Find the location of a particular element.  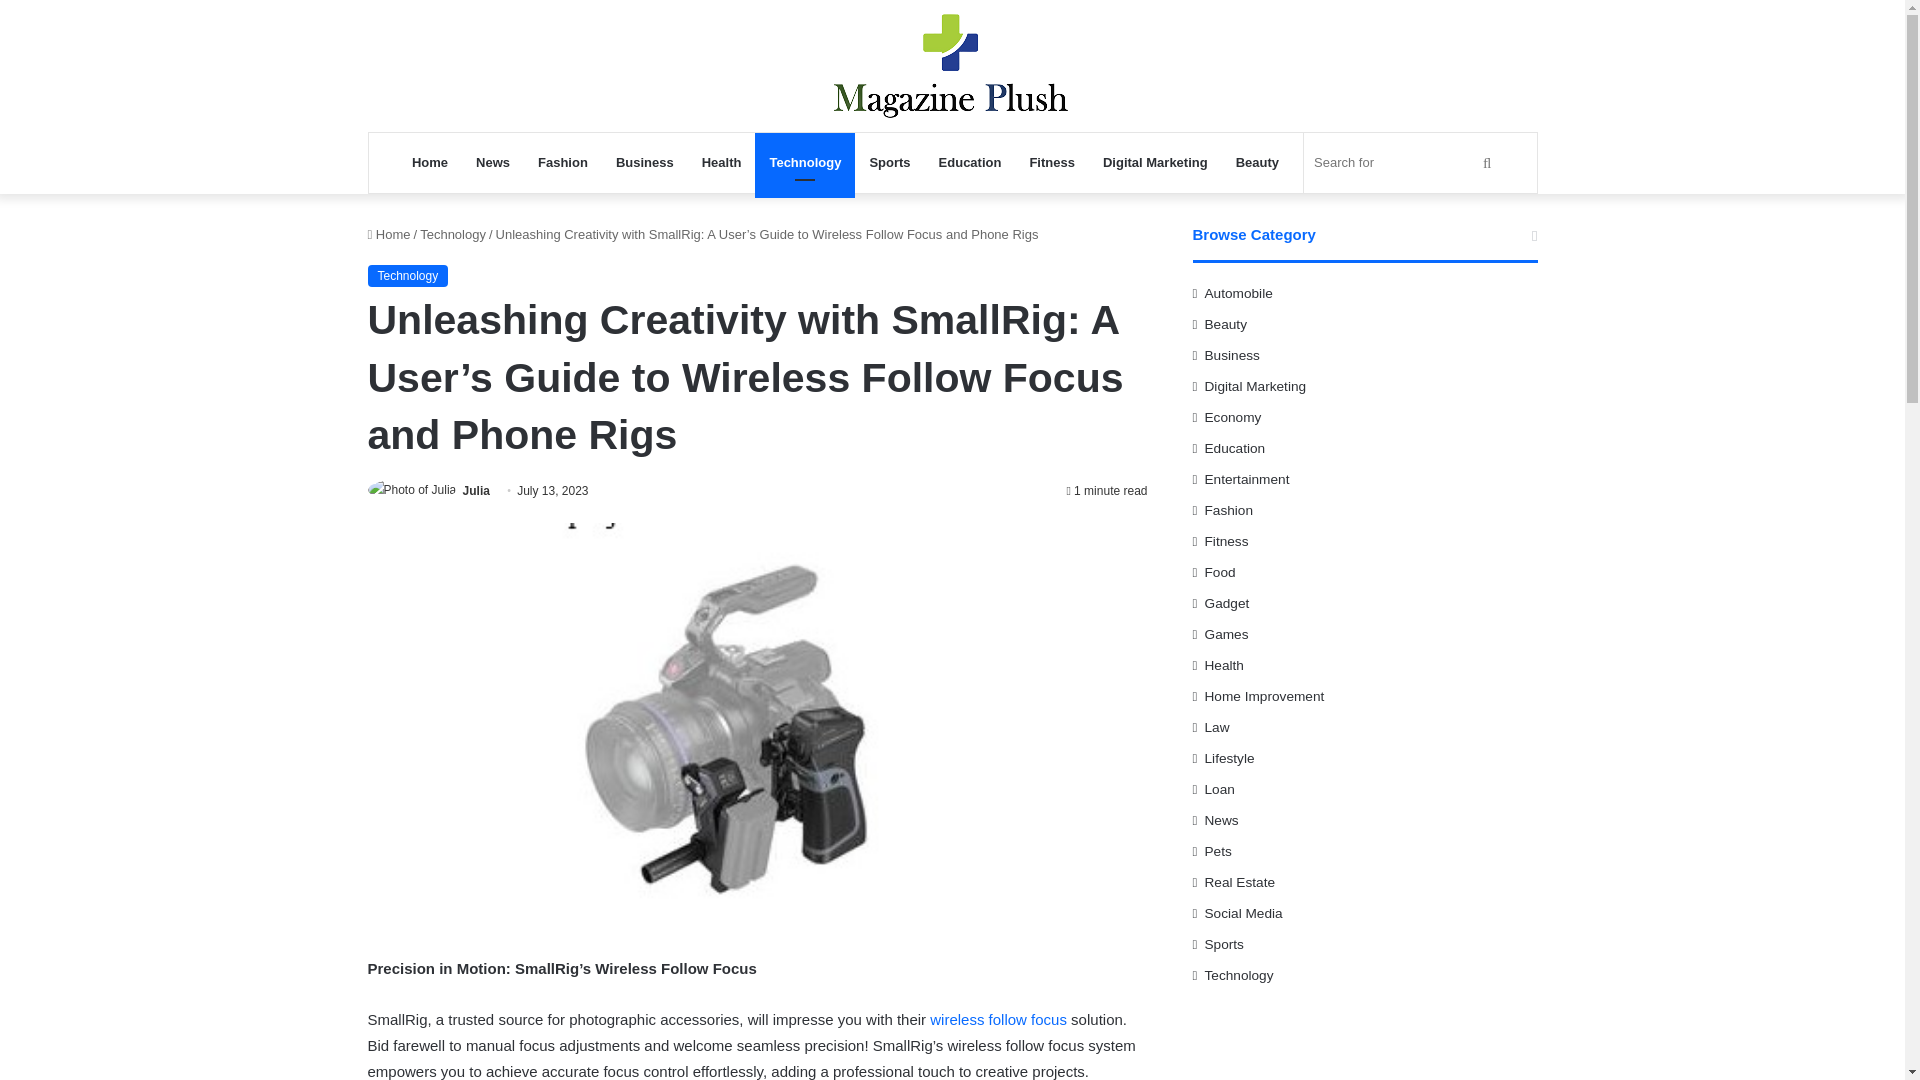

Julia is located at coordinates (476, 490).